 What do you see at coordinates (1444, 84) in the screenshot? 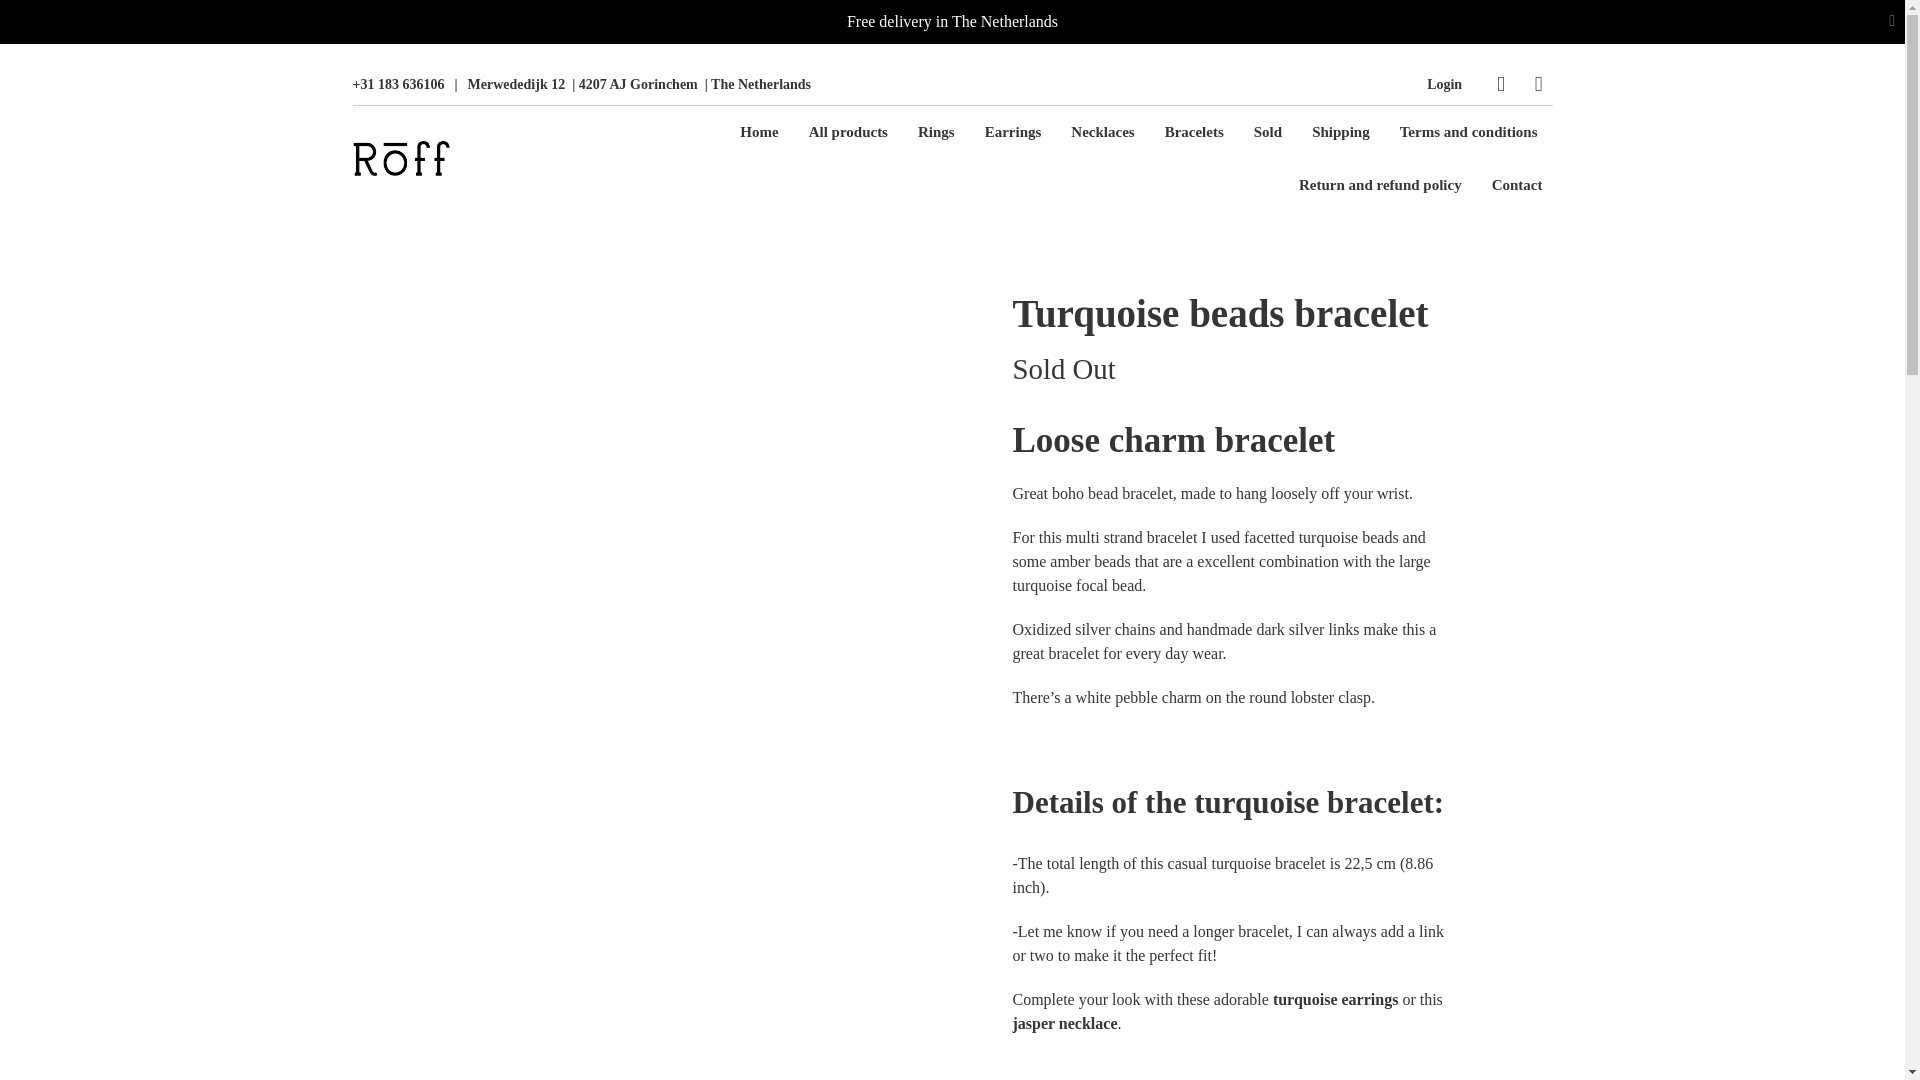
I see `Login` at bounding box center [1444, 84].